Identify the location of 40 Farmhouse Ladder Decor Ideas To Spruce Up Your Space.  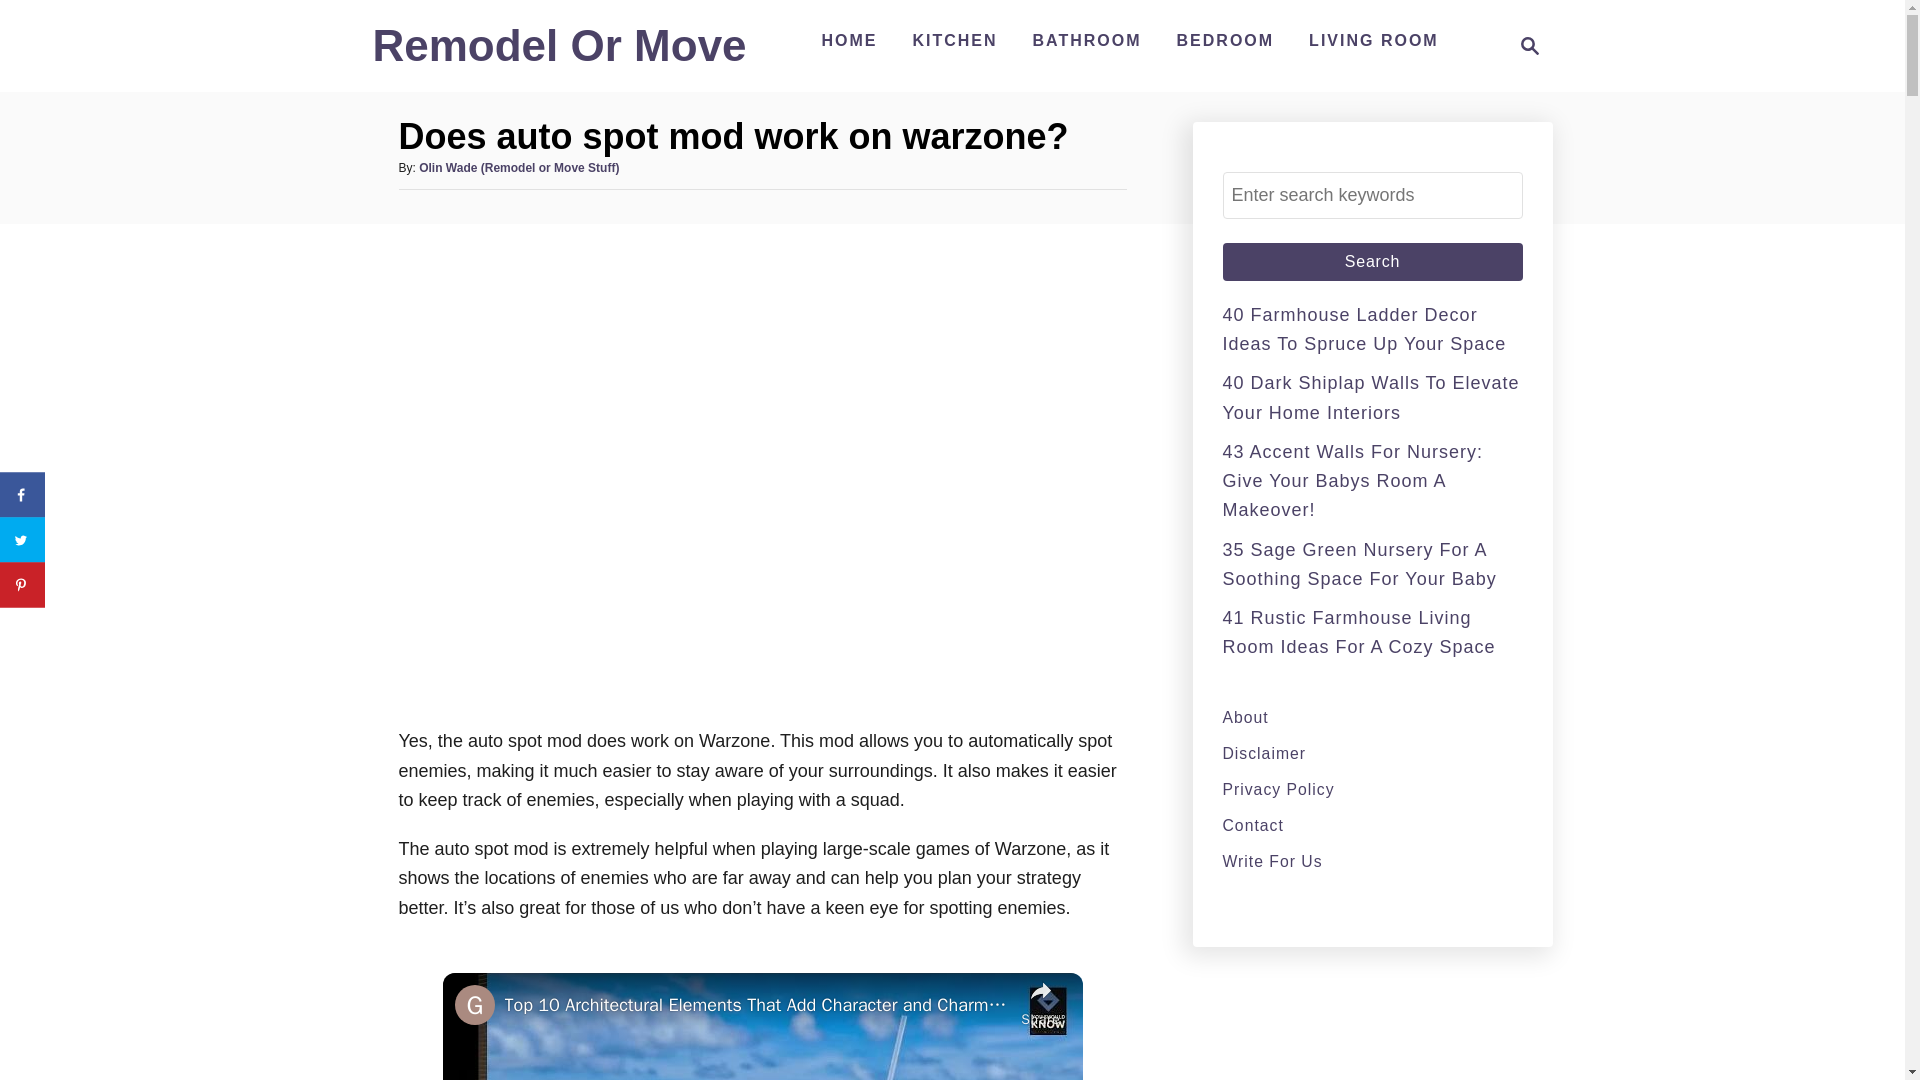
(1363, 329).